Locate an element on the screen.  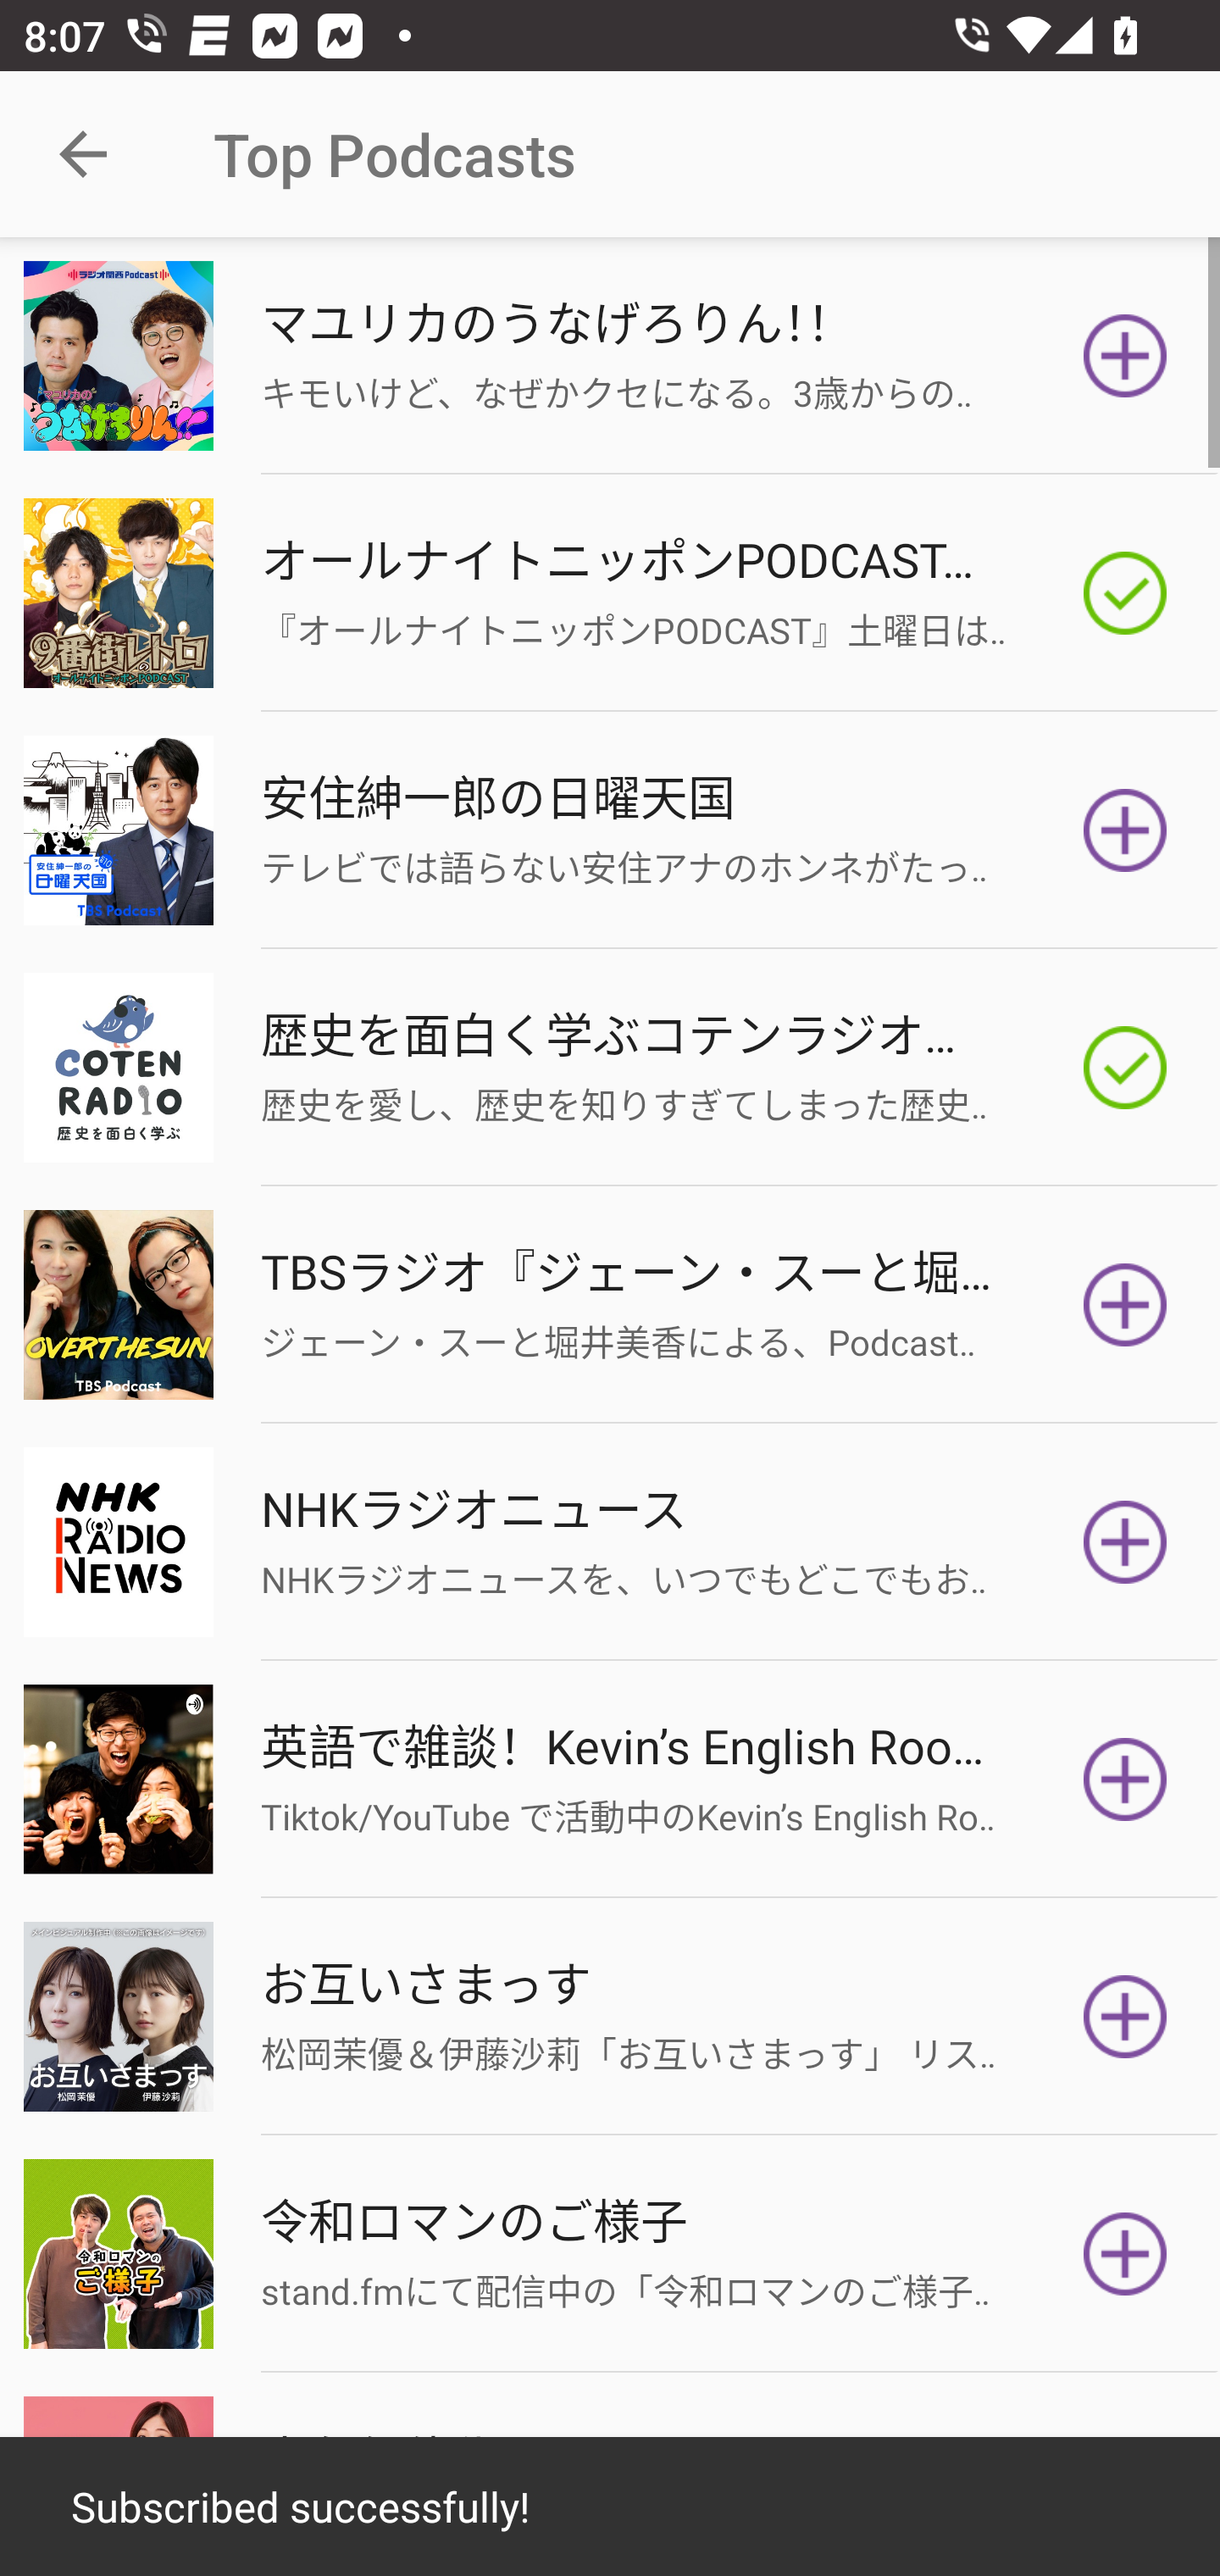
Subscribe is located at coordinates (1125, 2254).